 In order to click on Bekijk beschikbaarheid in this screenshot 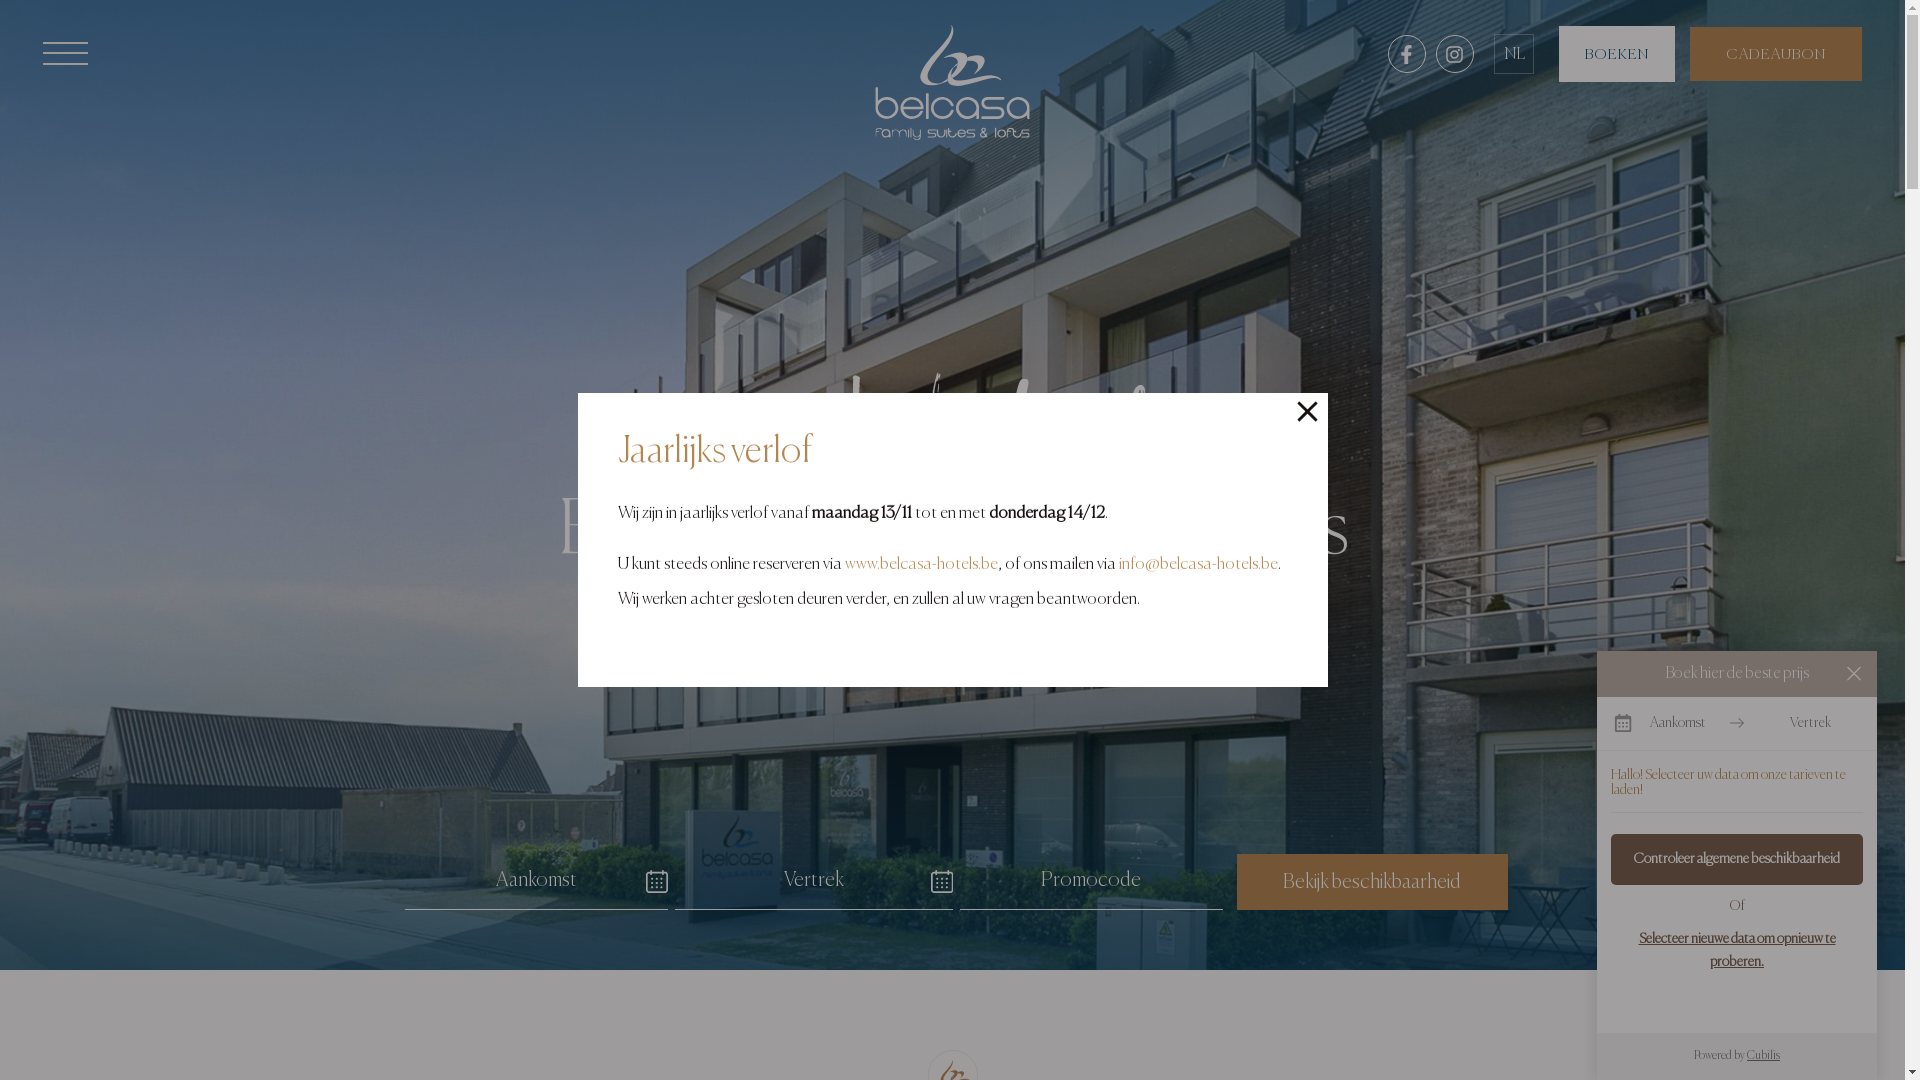, I will do `click(1372, 882)`.